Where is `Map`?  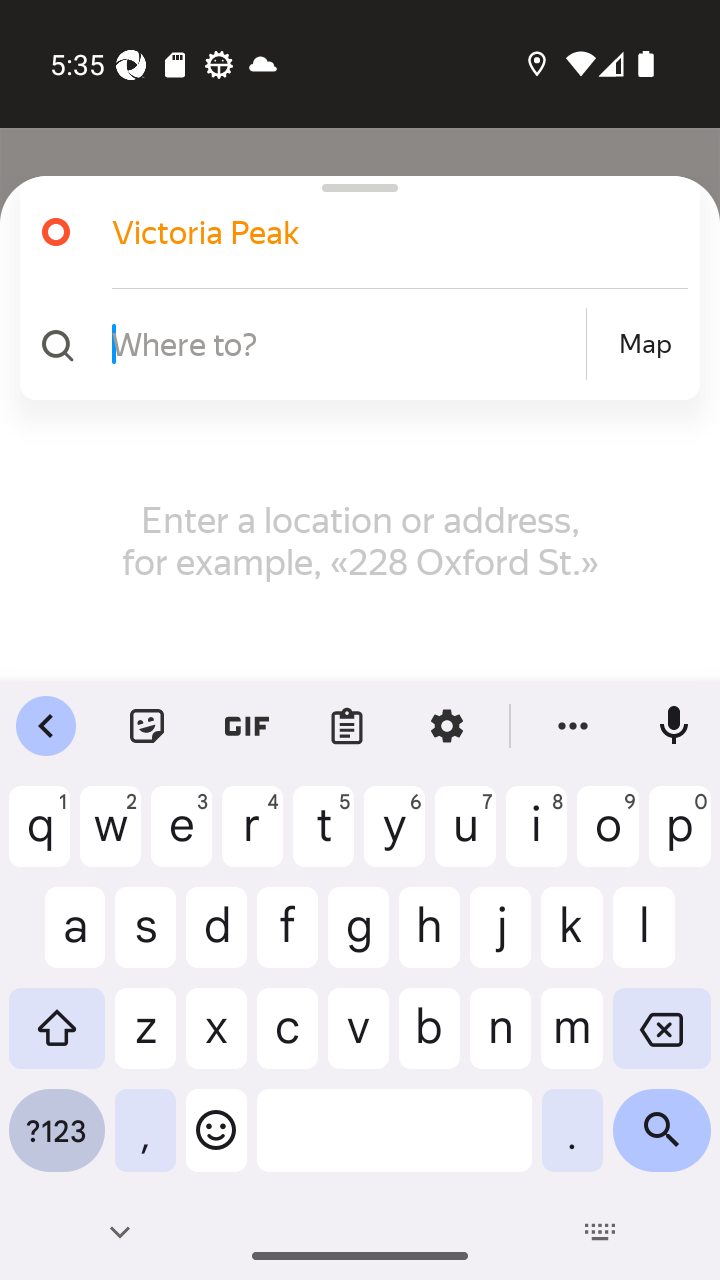
Map is located at coordinates (645, 344).